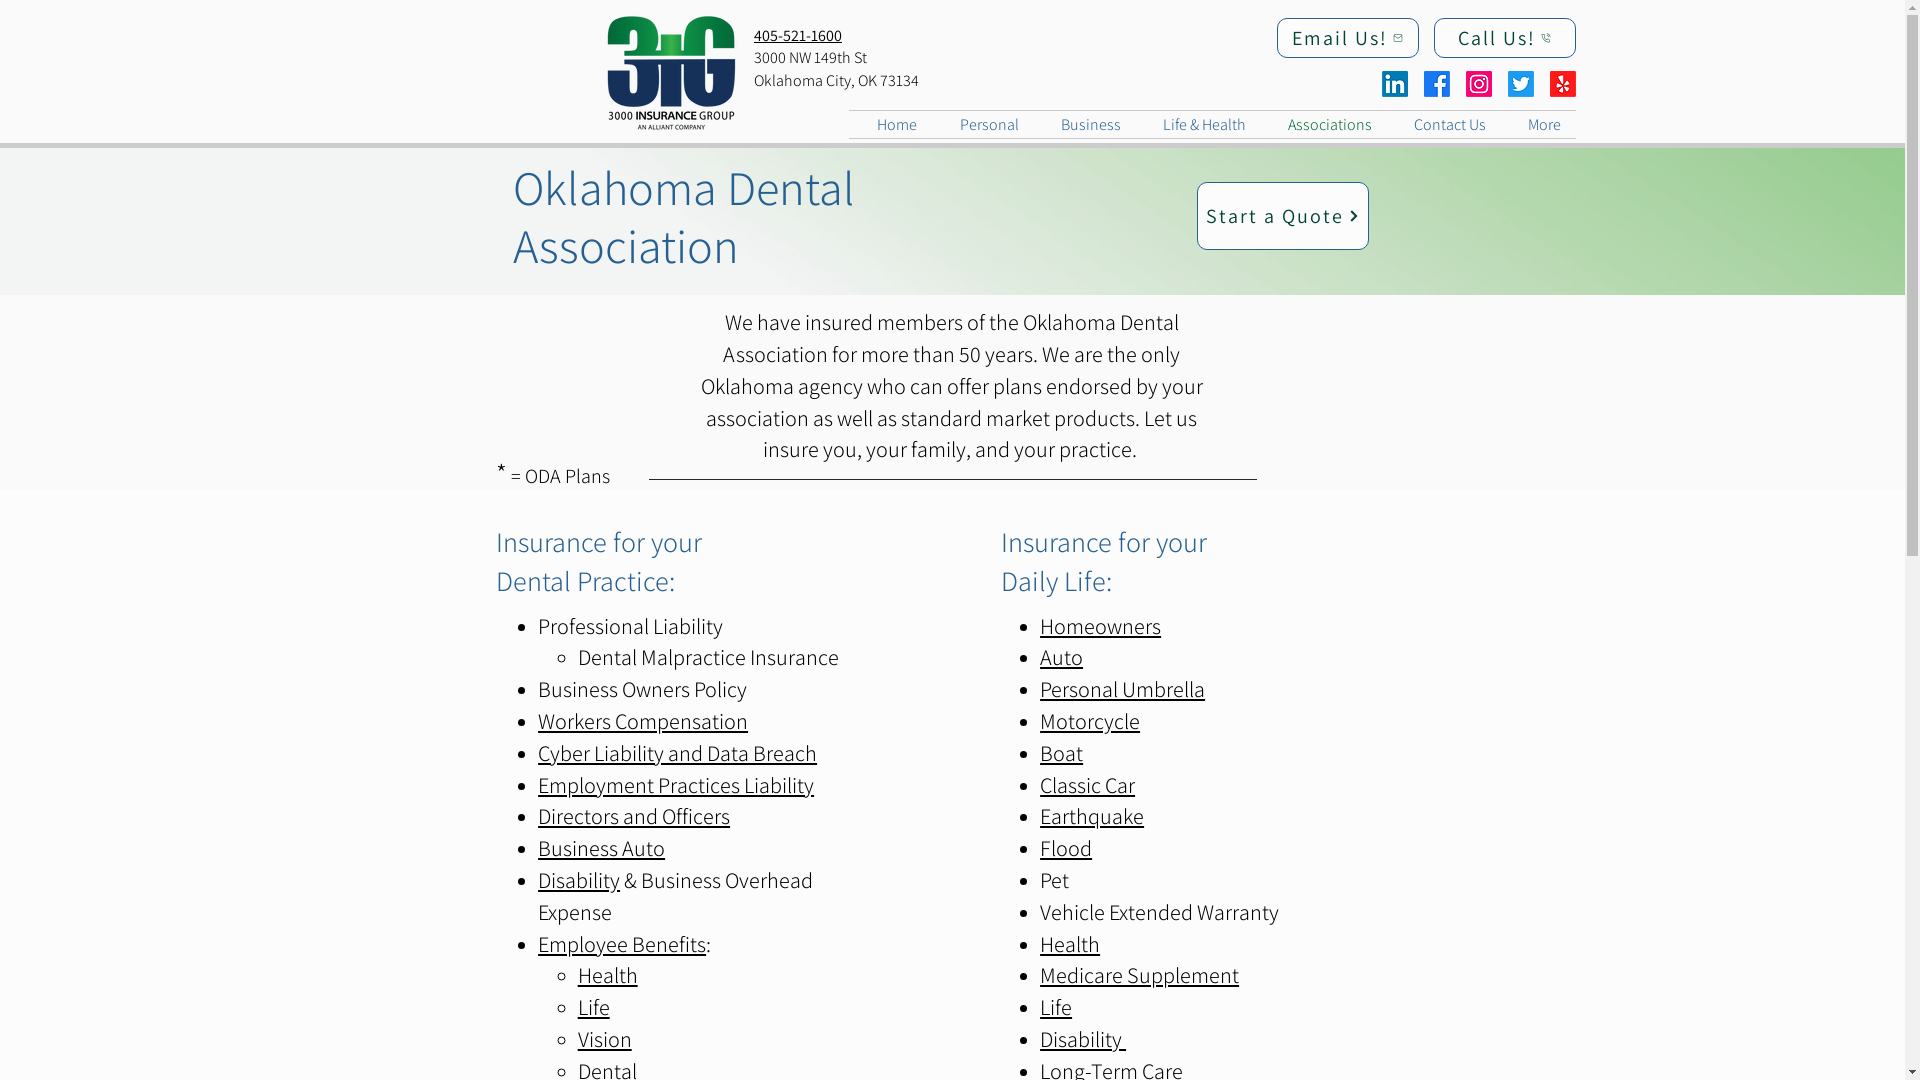  What do you see at coordinates (1122, 690) in the screenshot?
I see `Personal Umbrella` at bounding box center [1122, 690].